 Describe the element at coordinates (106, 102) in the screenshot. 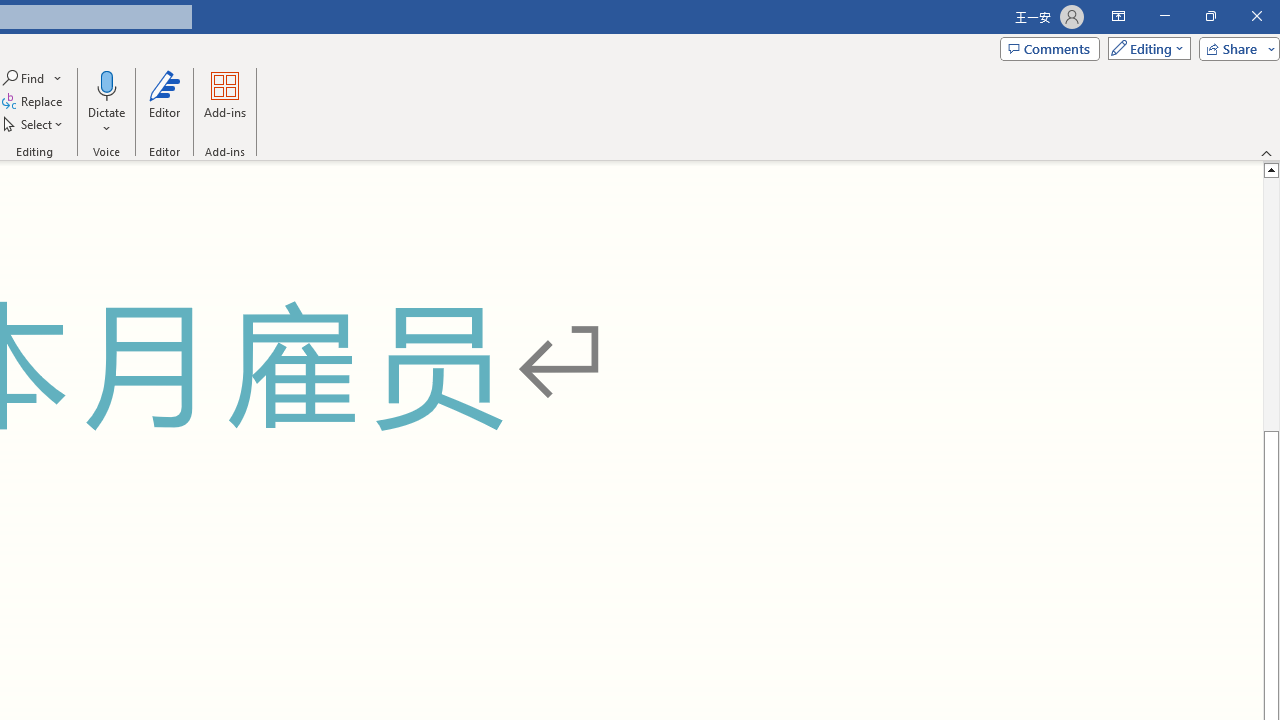

I see `Dictate` at that location.